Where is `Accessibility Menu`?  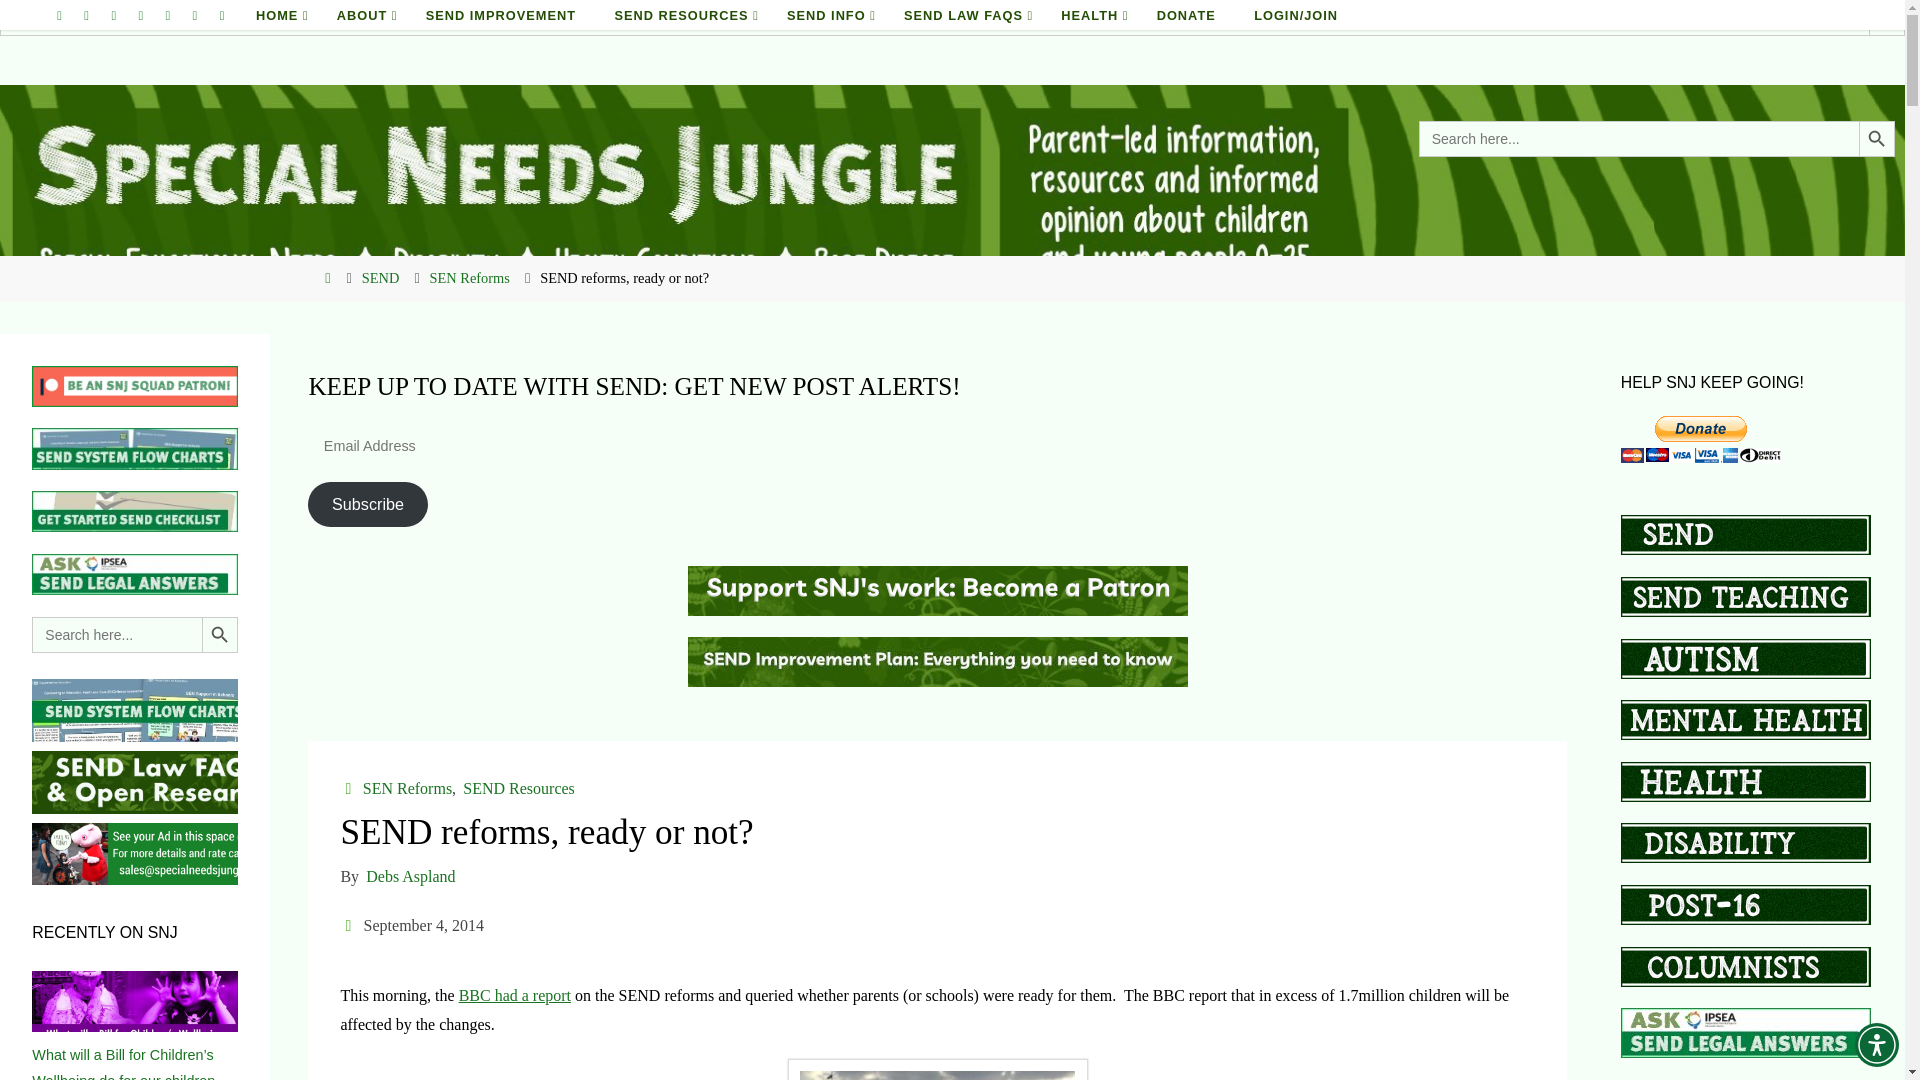 Accessibility Menu is located at coordinates (1876, 1044).